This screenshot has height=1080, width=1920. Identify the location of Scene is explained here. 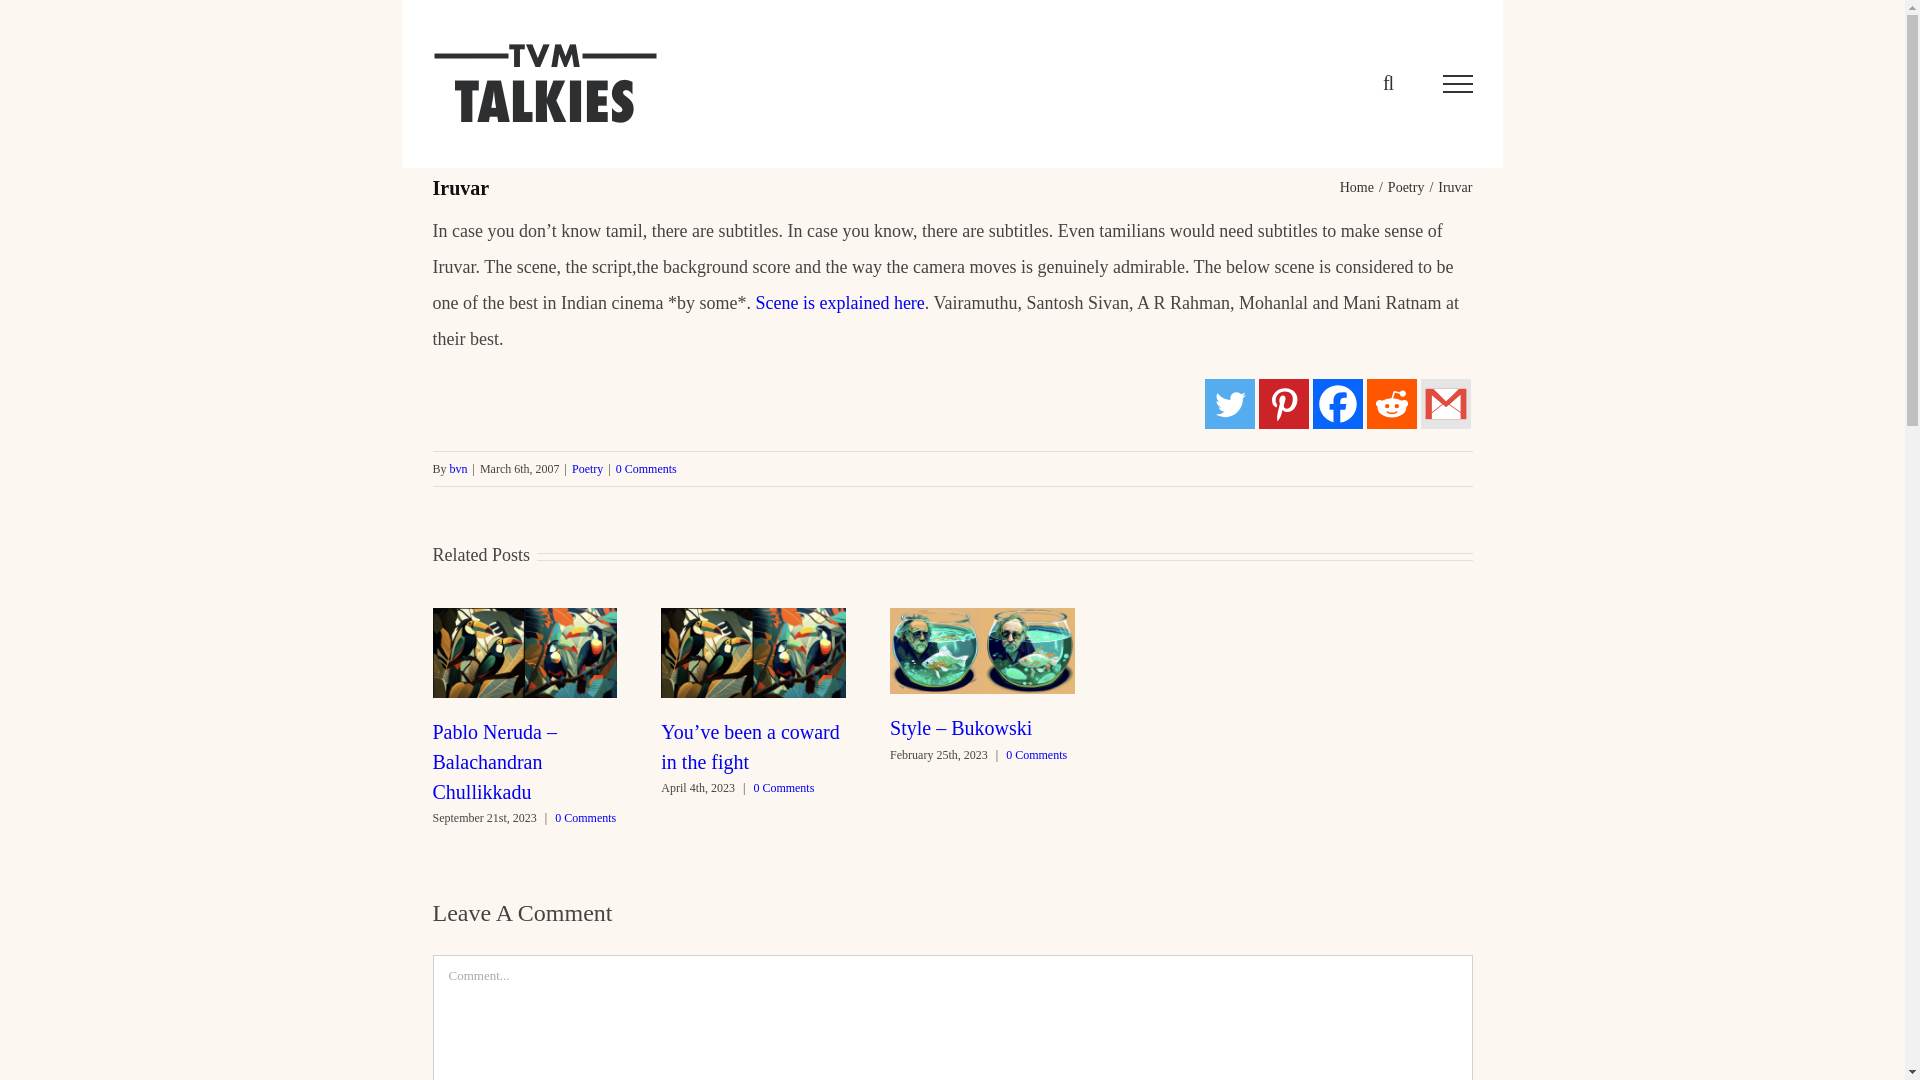
(838, 302).